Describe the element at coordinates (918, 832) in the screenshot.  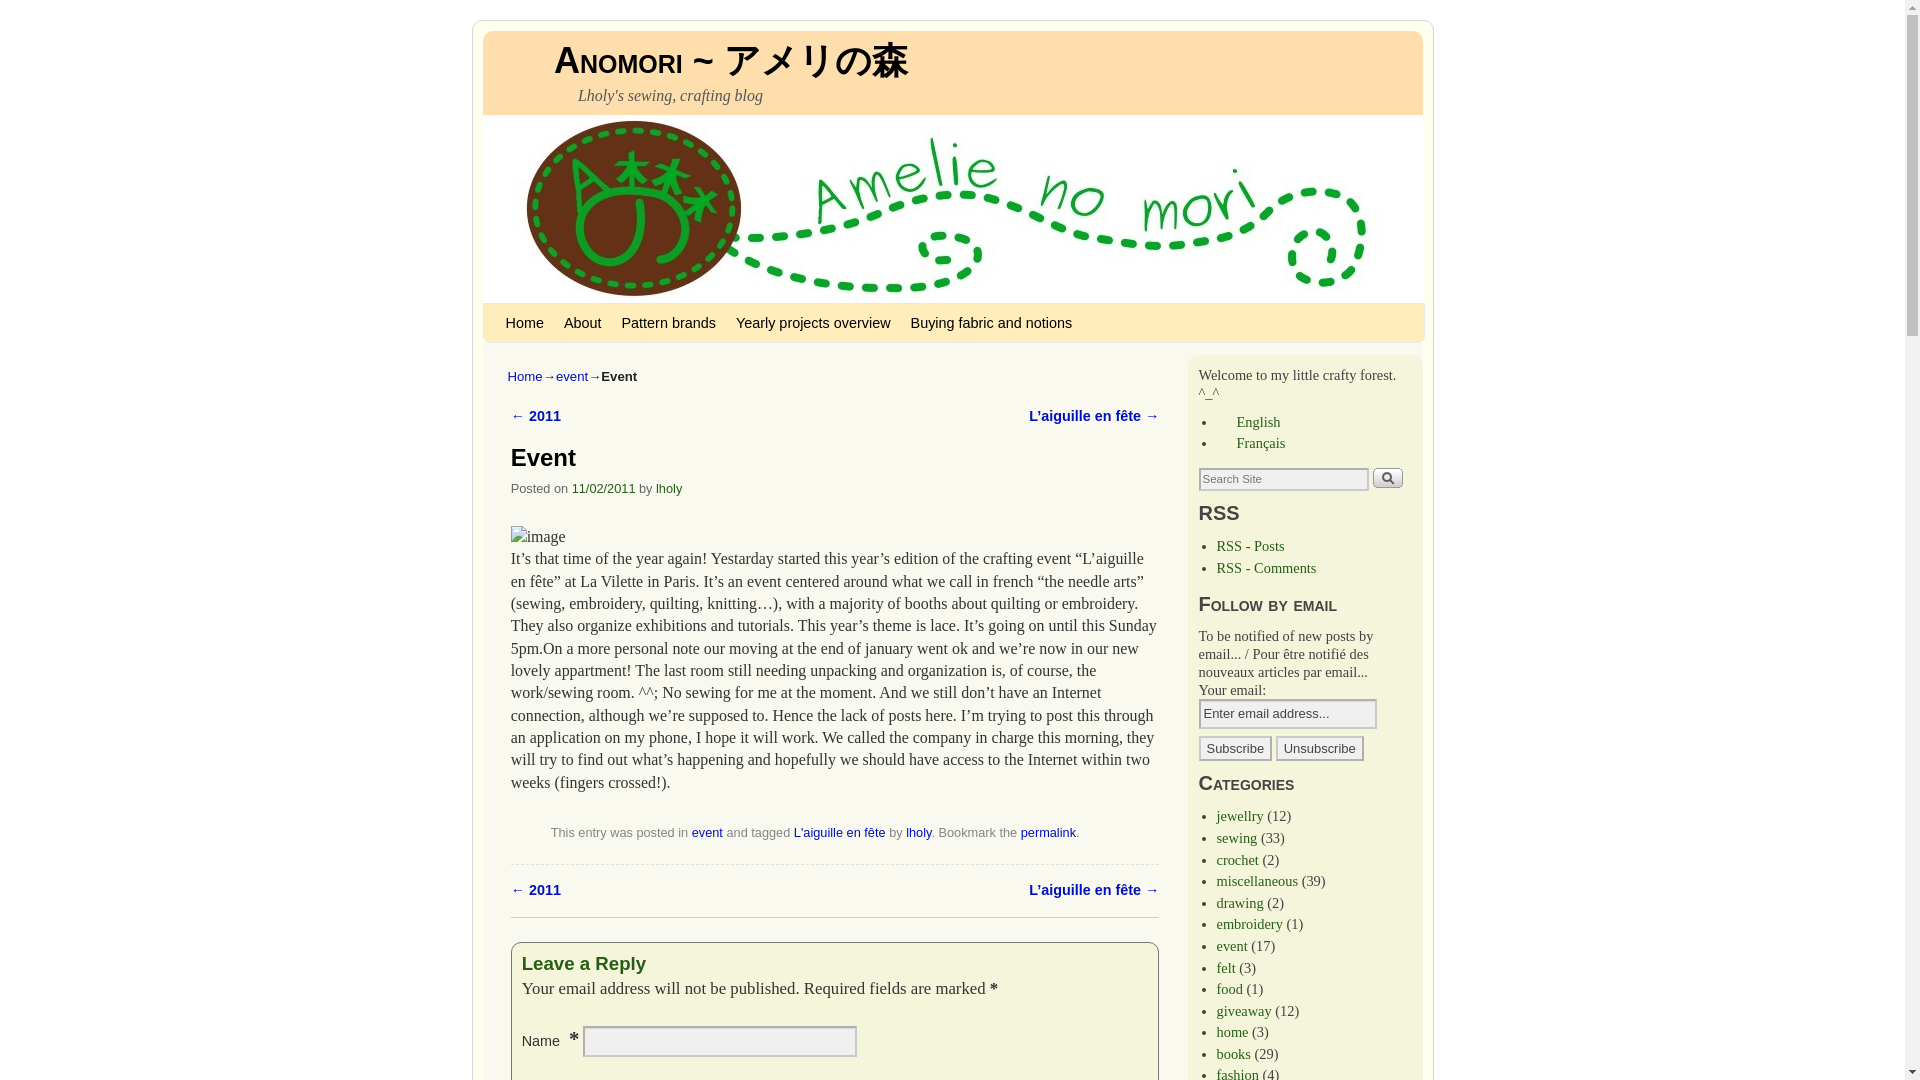
I see `lholy` at that location.